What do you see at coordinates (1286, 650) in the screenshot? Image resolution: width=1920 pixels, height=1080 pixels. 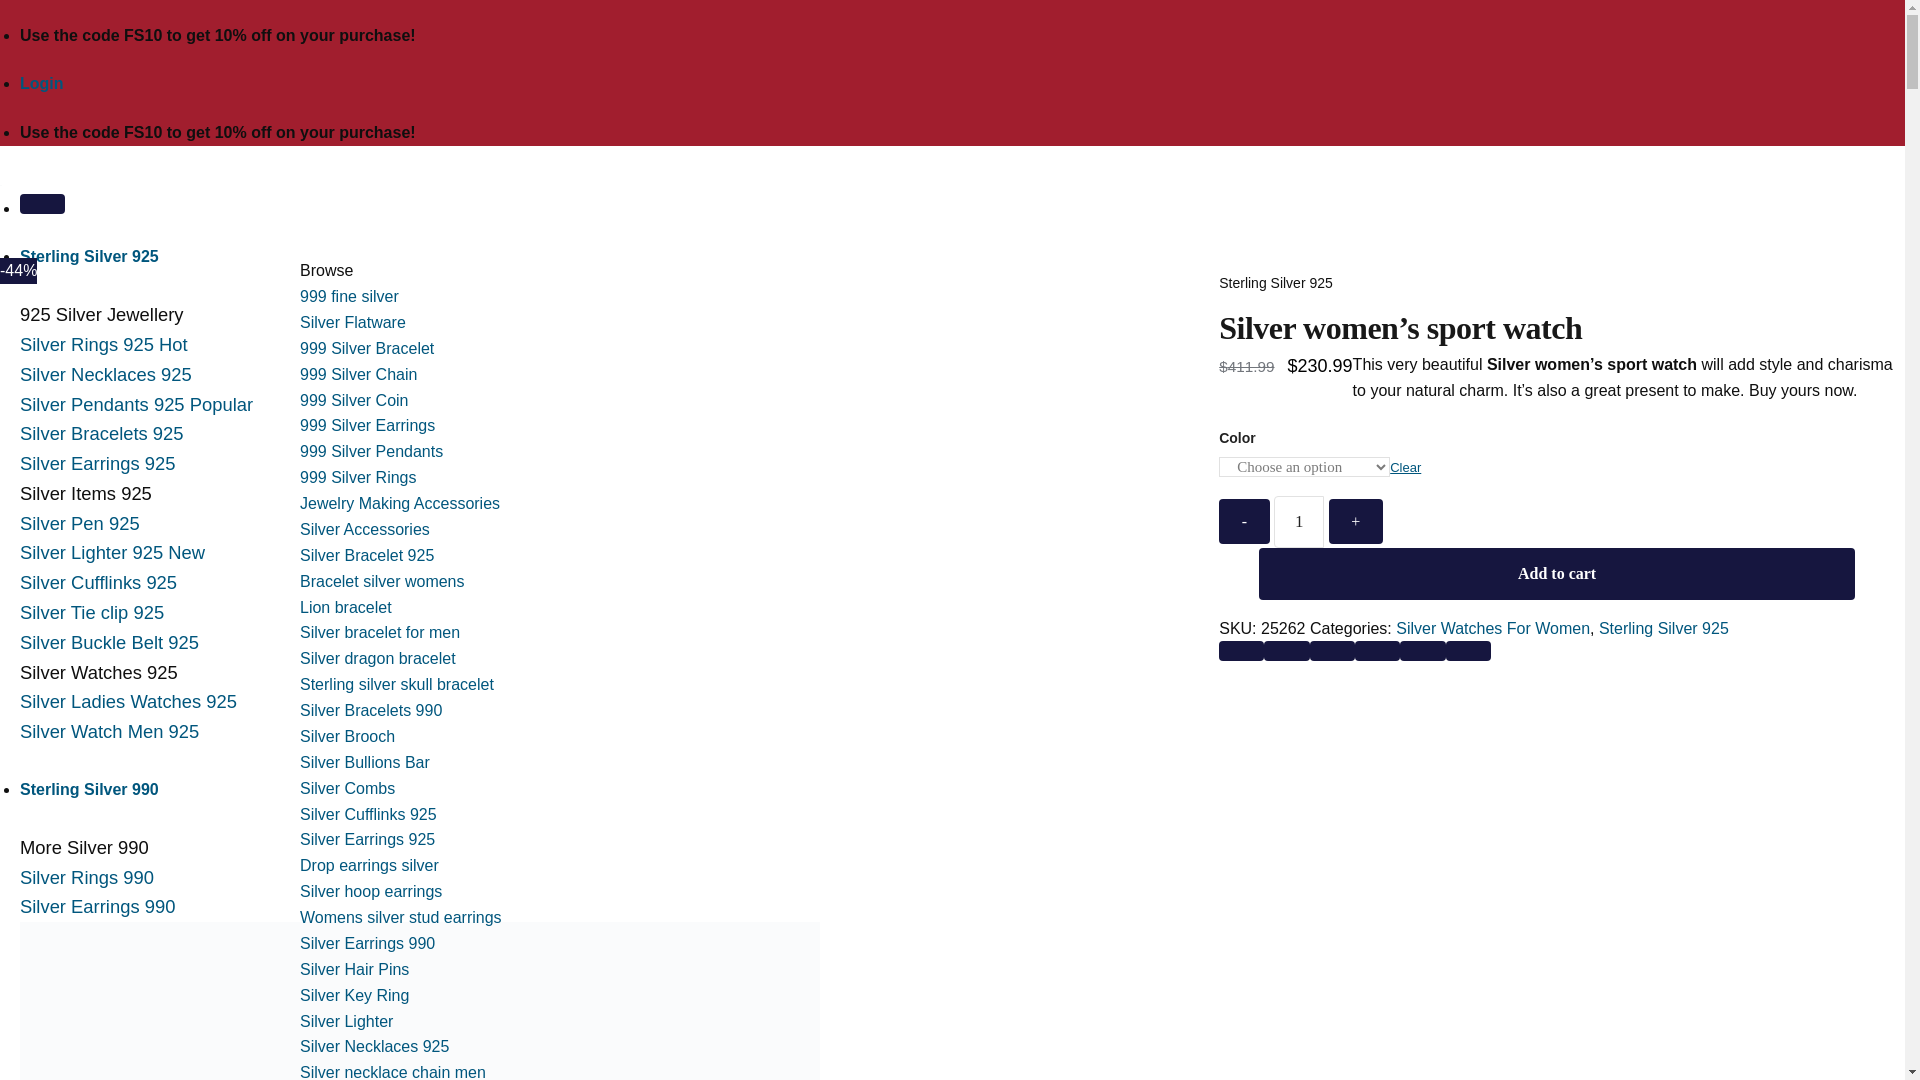 I see `Share on Facebook` at bounding box center [1286, 650].